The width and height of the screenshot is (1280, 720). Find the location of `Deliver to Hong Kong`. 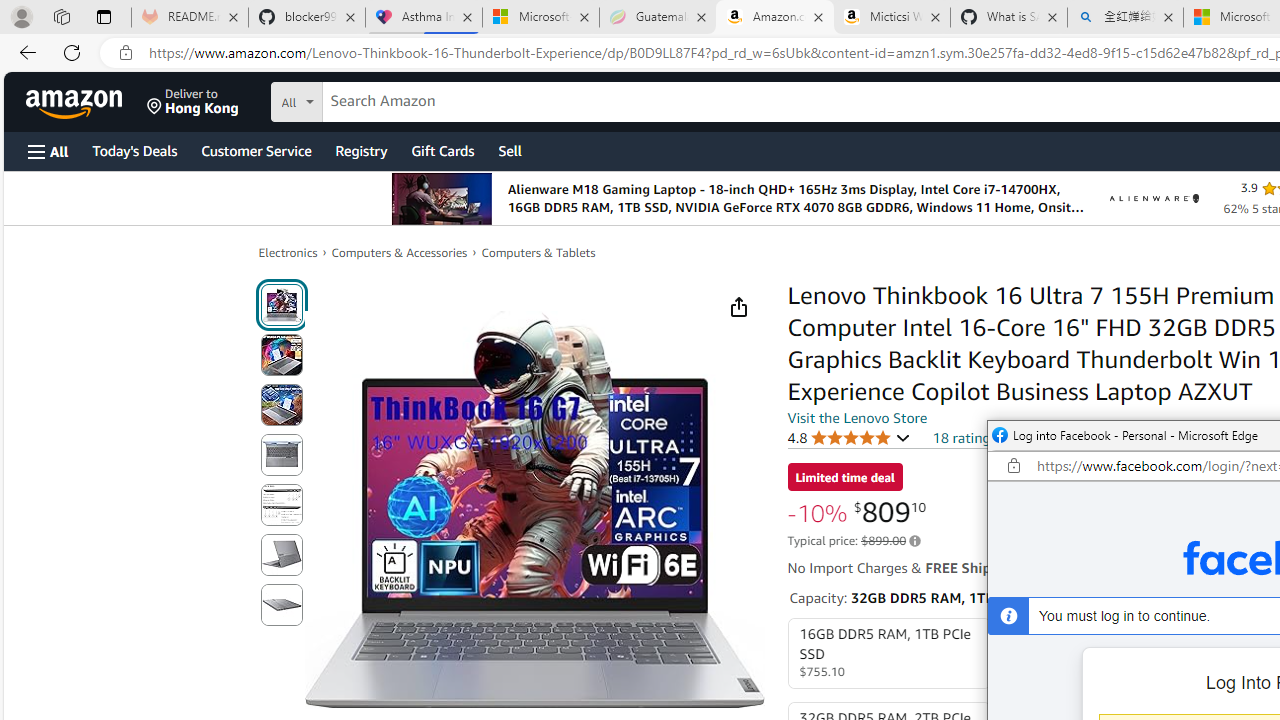

Deliver to Hong Kong is located at coordinates (193, 102).